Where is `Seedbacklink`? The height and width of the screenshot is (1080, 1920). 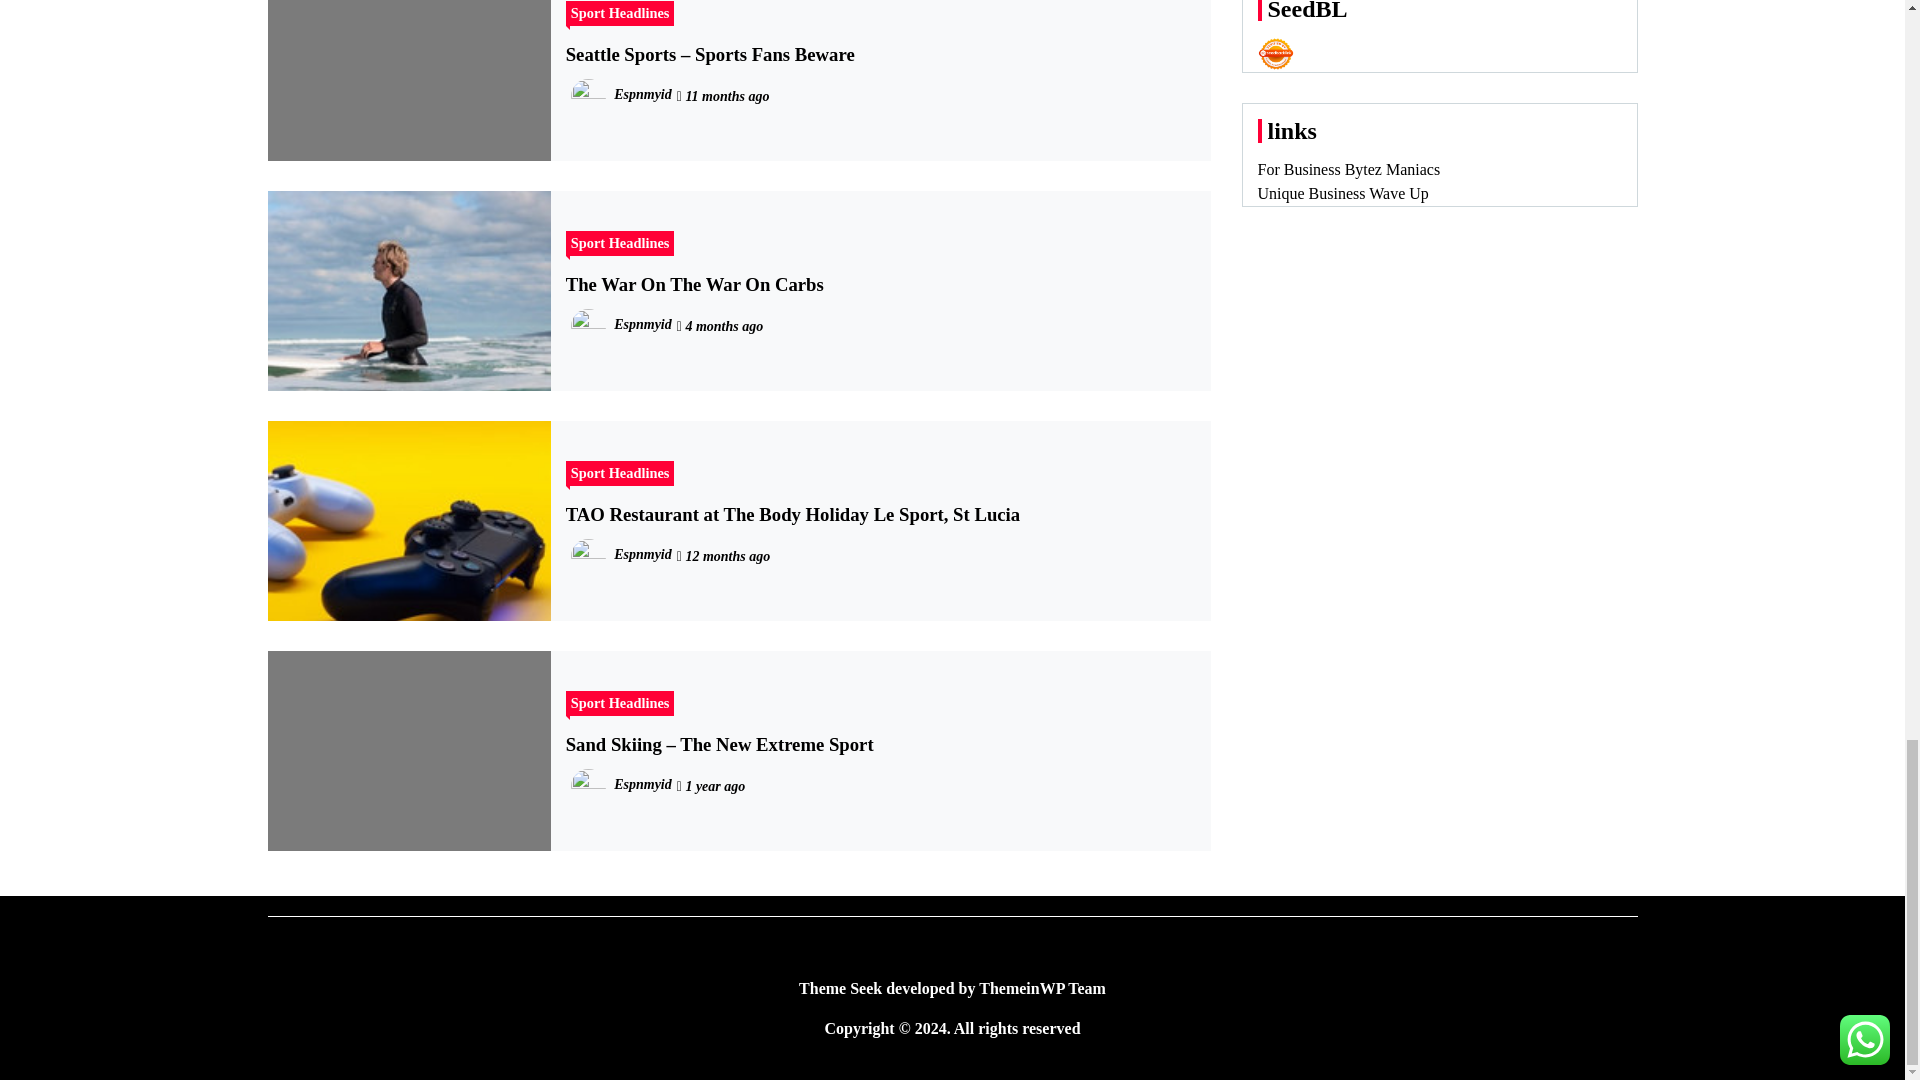 Seedbacklink is located at coordinates (1276, 54).